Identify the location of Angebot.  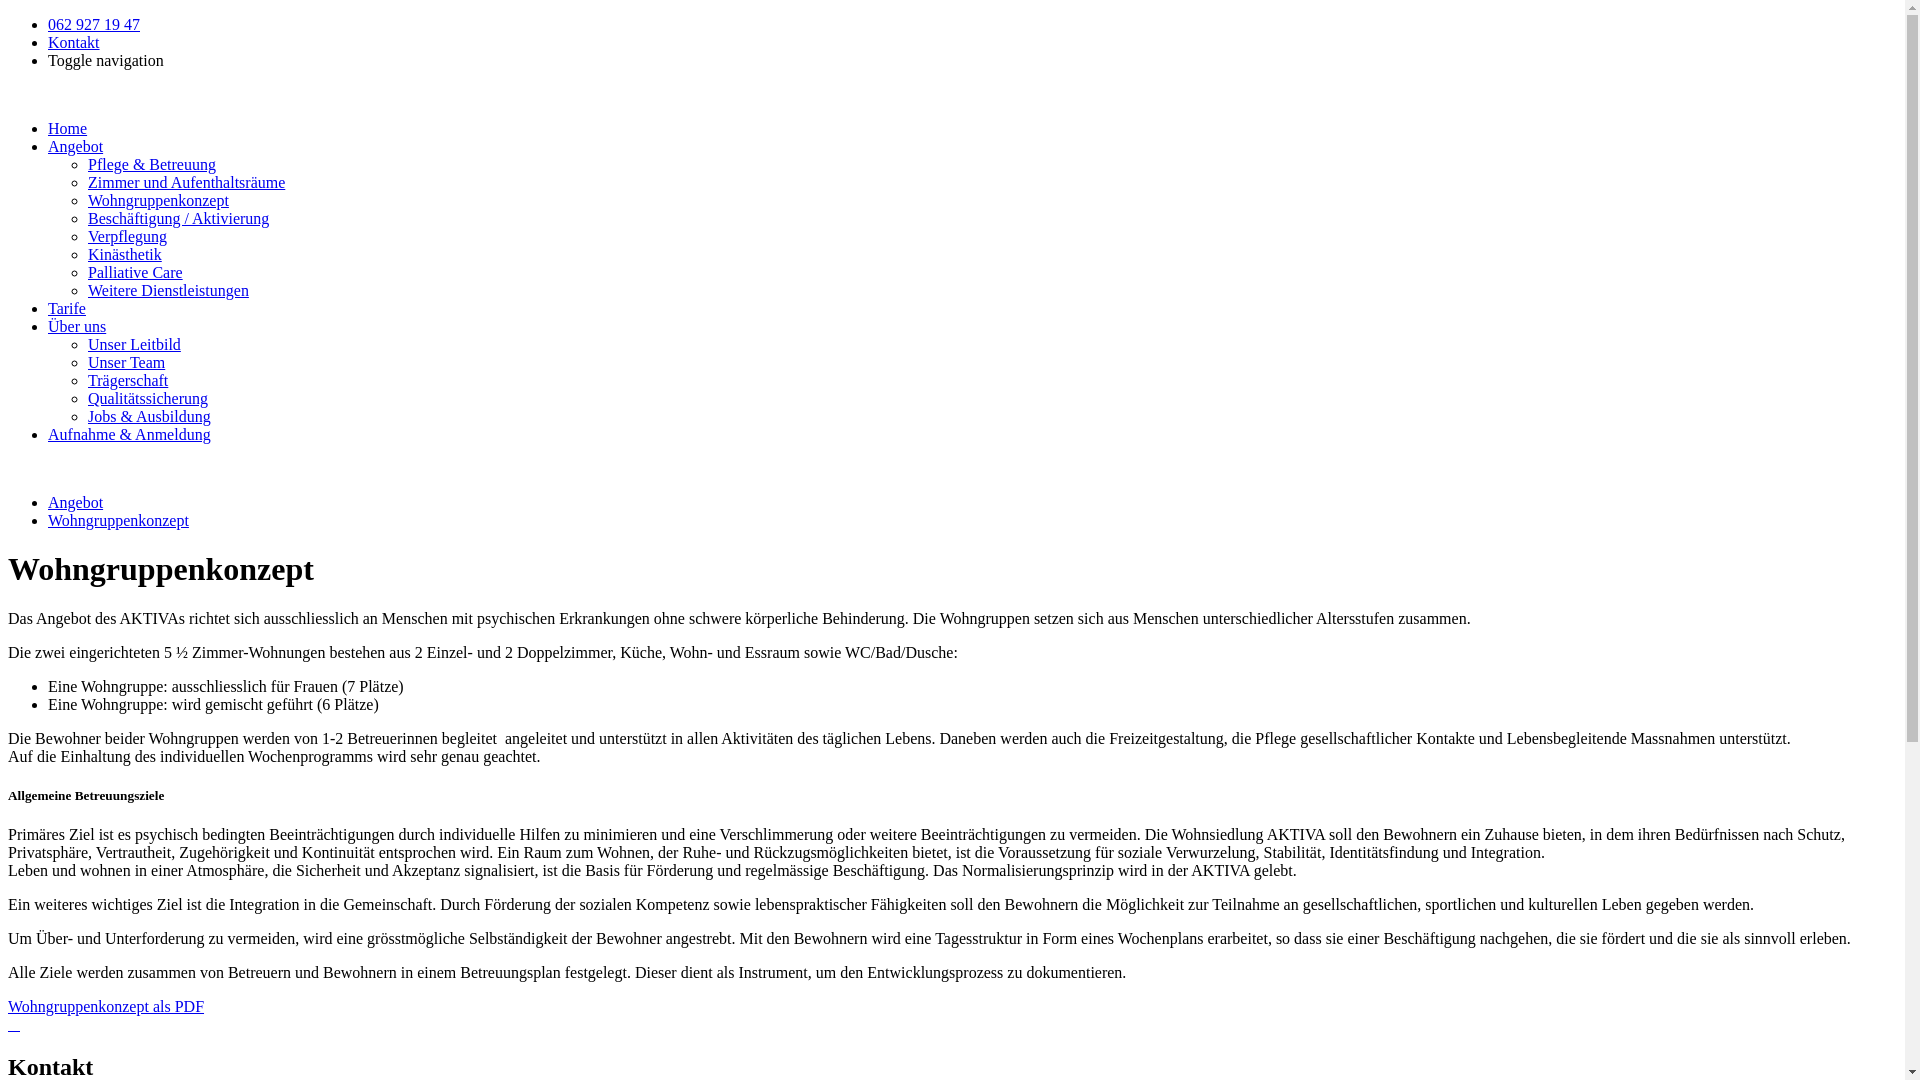
(76, 502).